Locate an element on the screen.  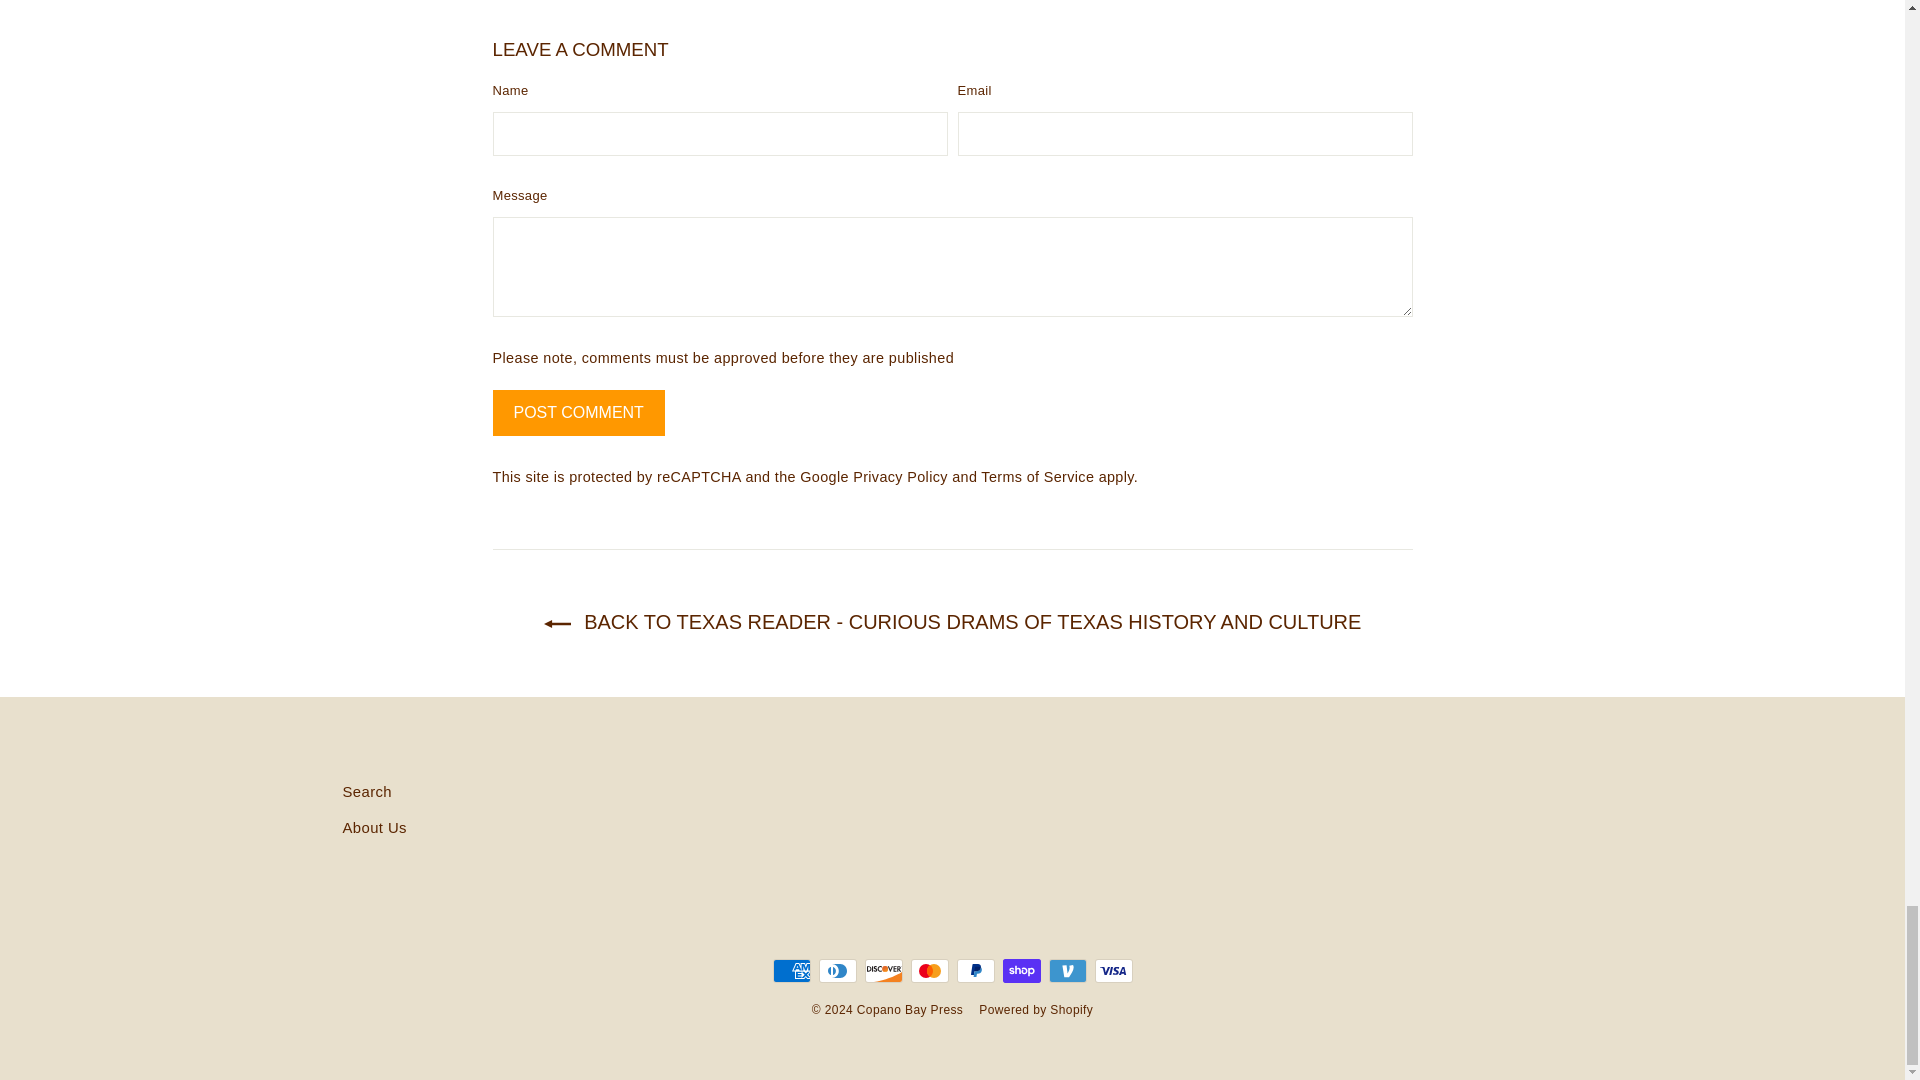
PayPal is located at coordinates (975, 970).